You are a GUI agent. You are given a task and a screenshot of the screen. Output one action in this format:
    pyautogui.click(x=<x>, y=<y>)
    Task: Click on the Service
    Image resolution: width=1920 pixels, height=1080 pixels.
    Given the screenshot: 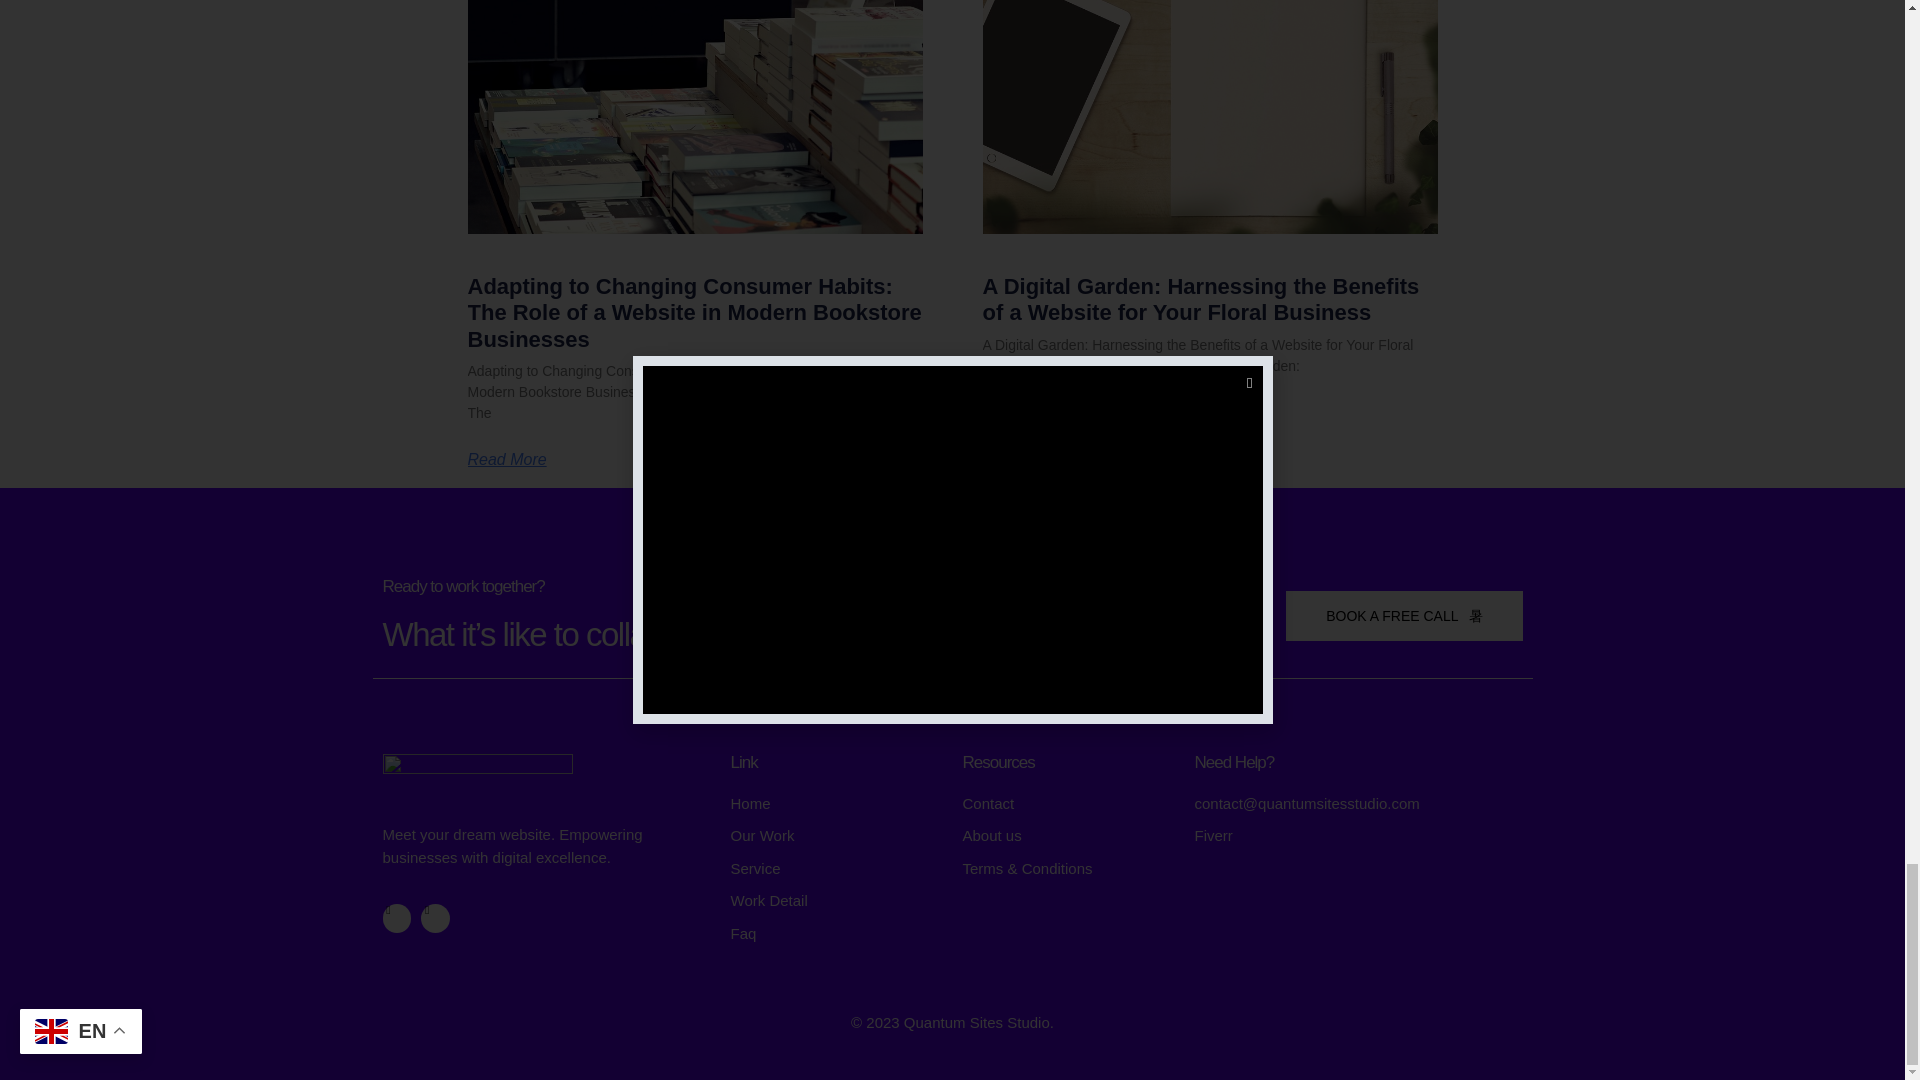 What is the action you would take?
    pyautogui.click(x=836, y=869)
    